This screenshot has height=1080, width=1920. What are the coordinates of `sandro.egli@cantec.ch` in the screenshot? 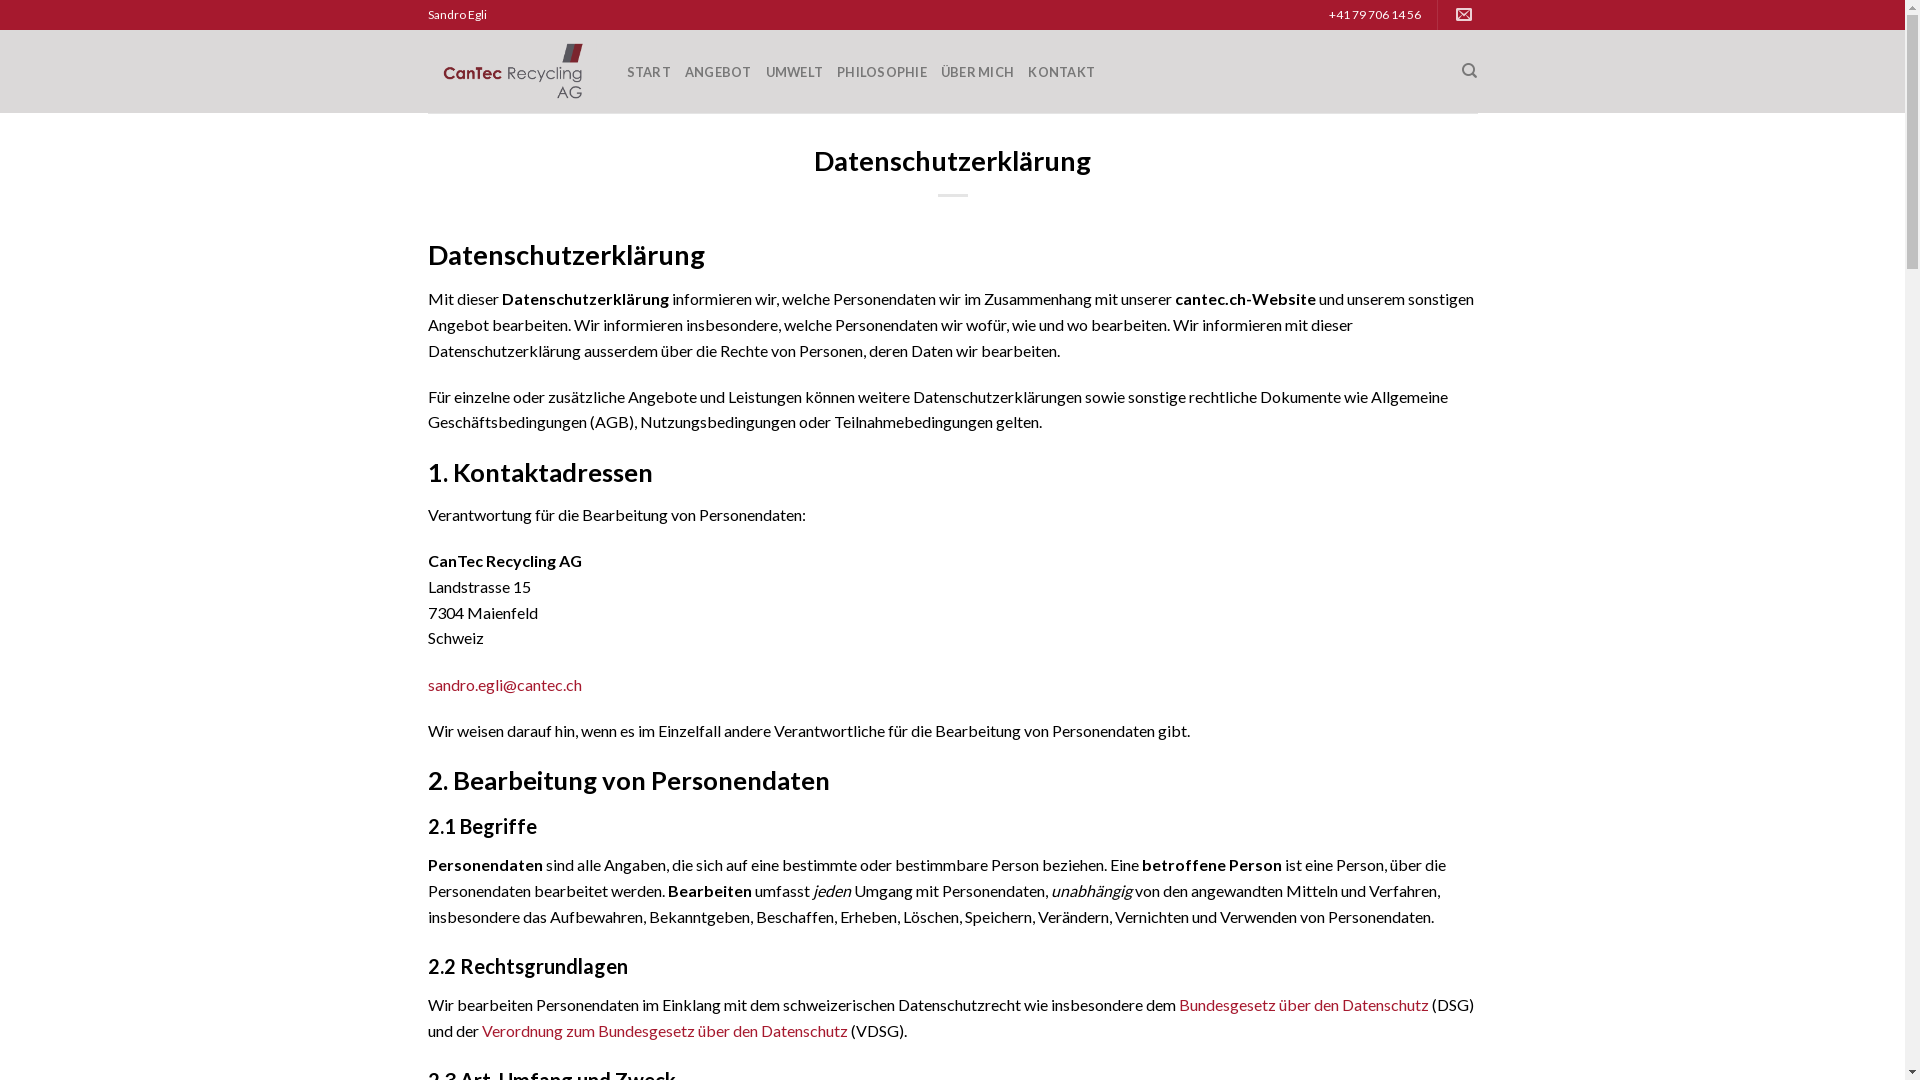 It's located at (505, 684).